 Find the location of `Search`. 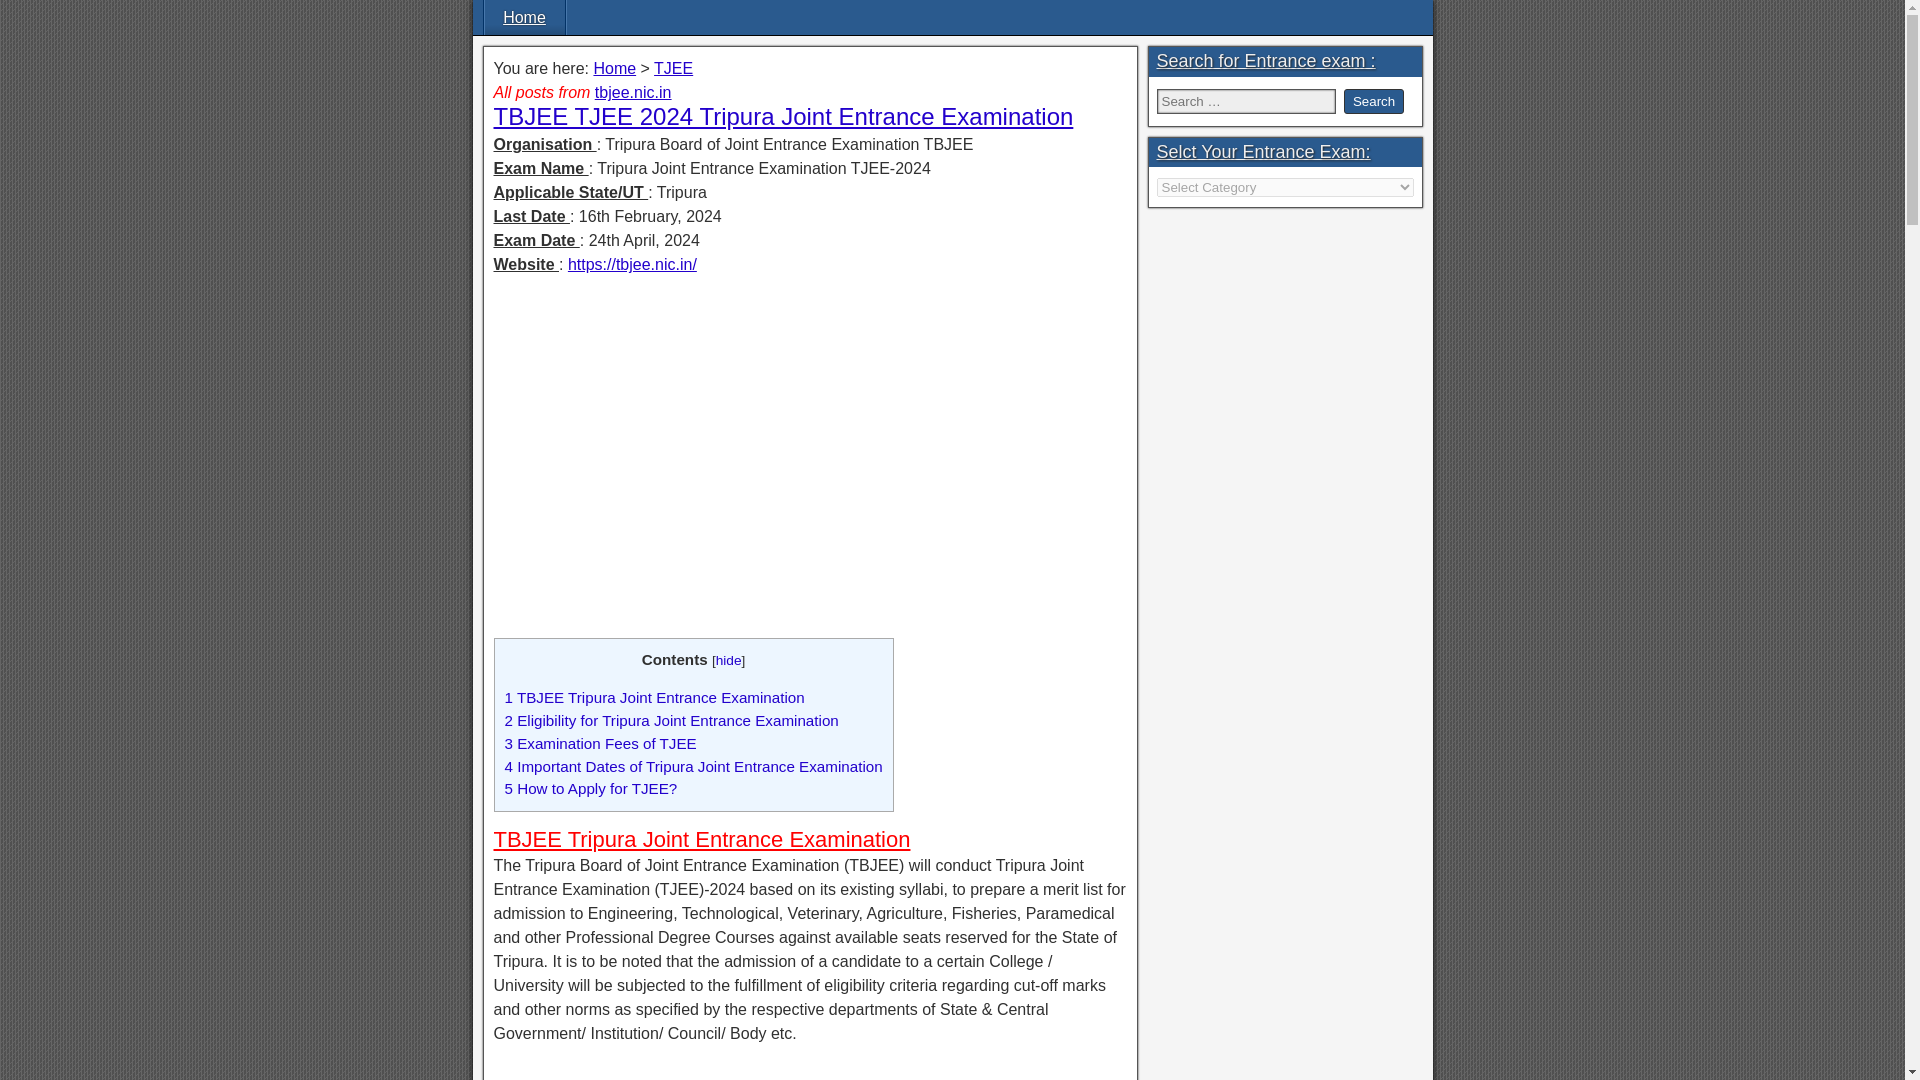

Search is located at coordinates (1374, 101).